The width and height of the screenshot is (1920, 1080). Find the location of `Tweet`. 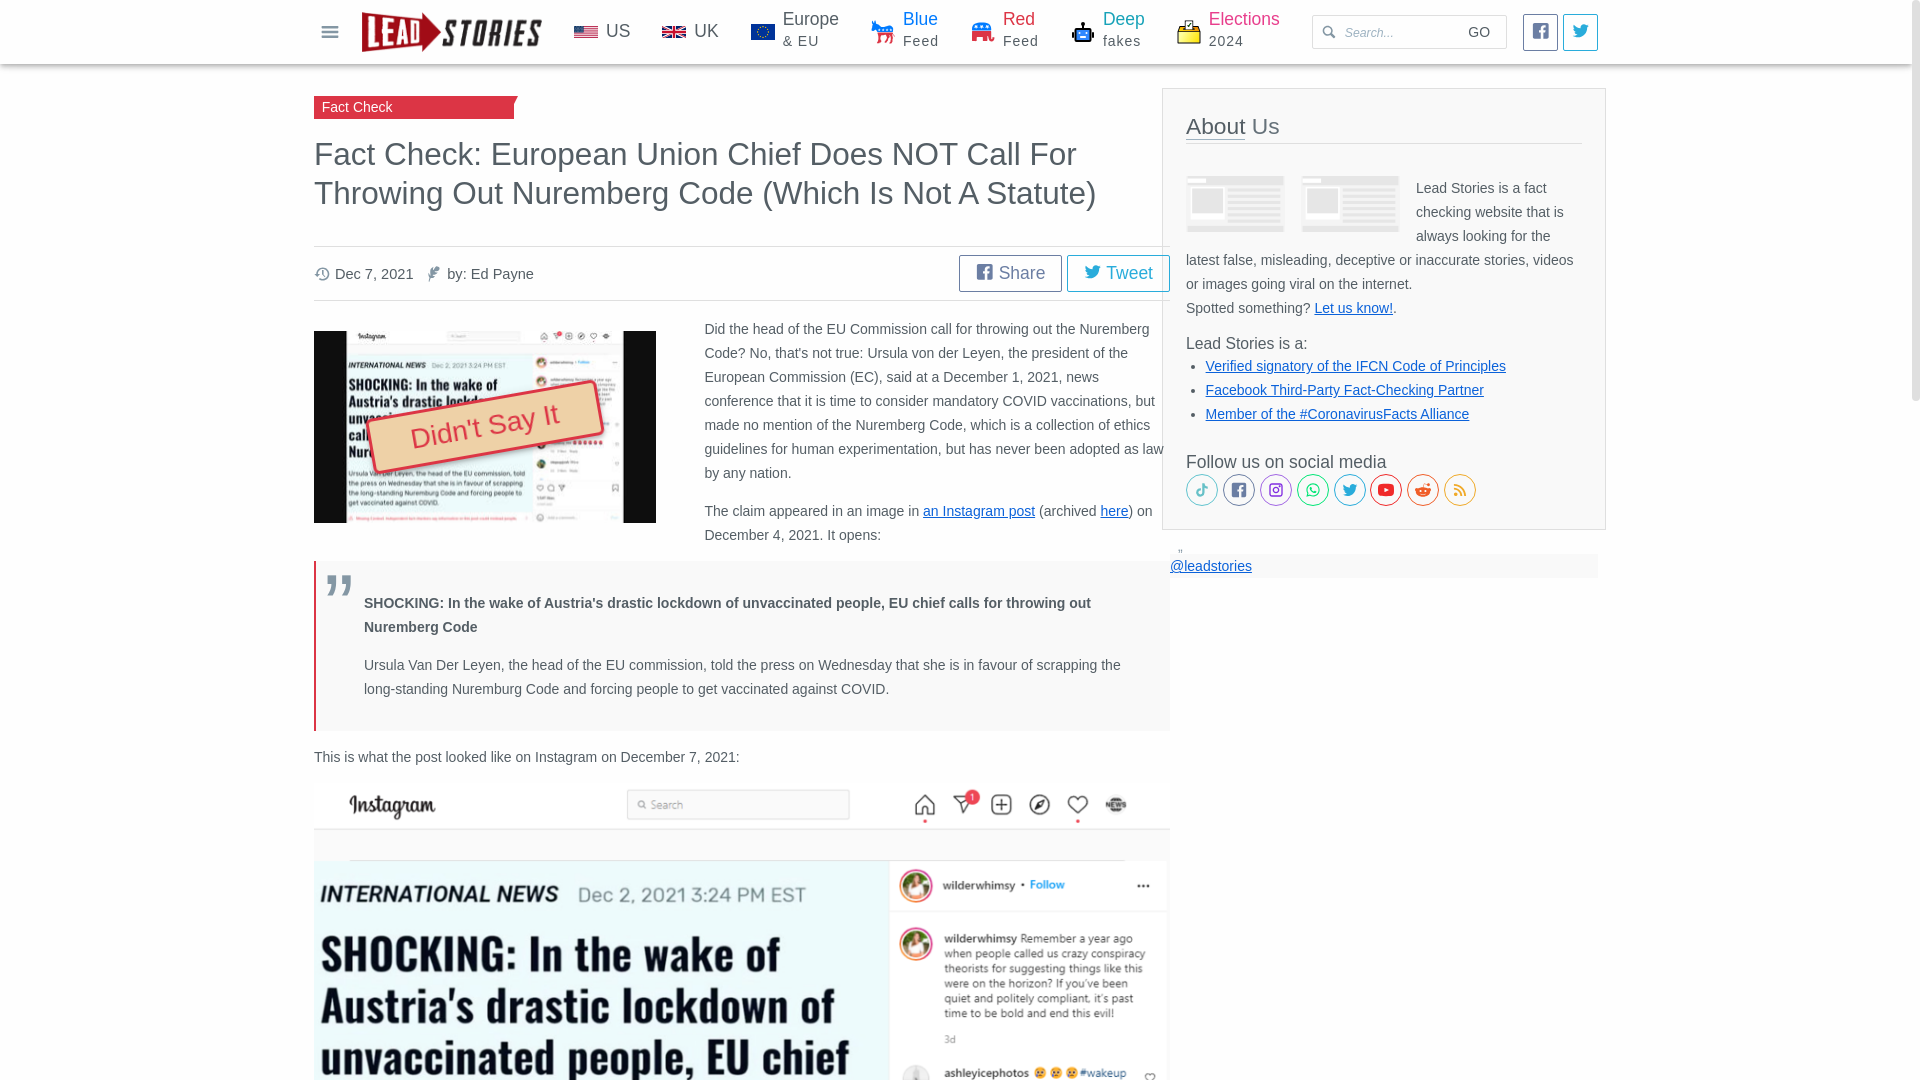

Tweet is located at coordinates (1004, 32).